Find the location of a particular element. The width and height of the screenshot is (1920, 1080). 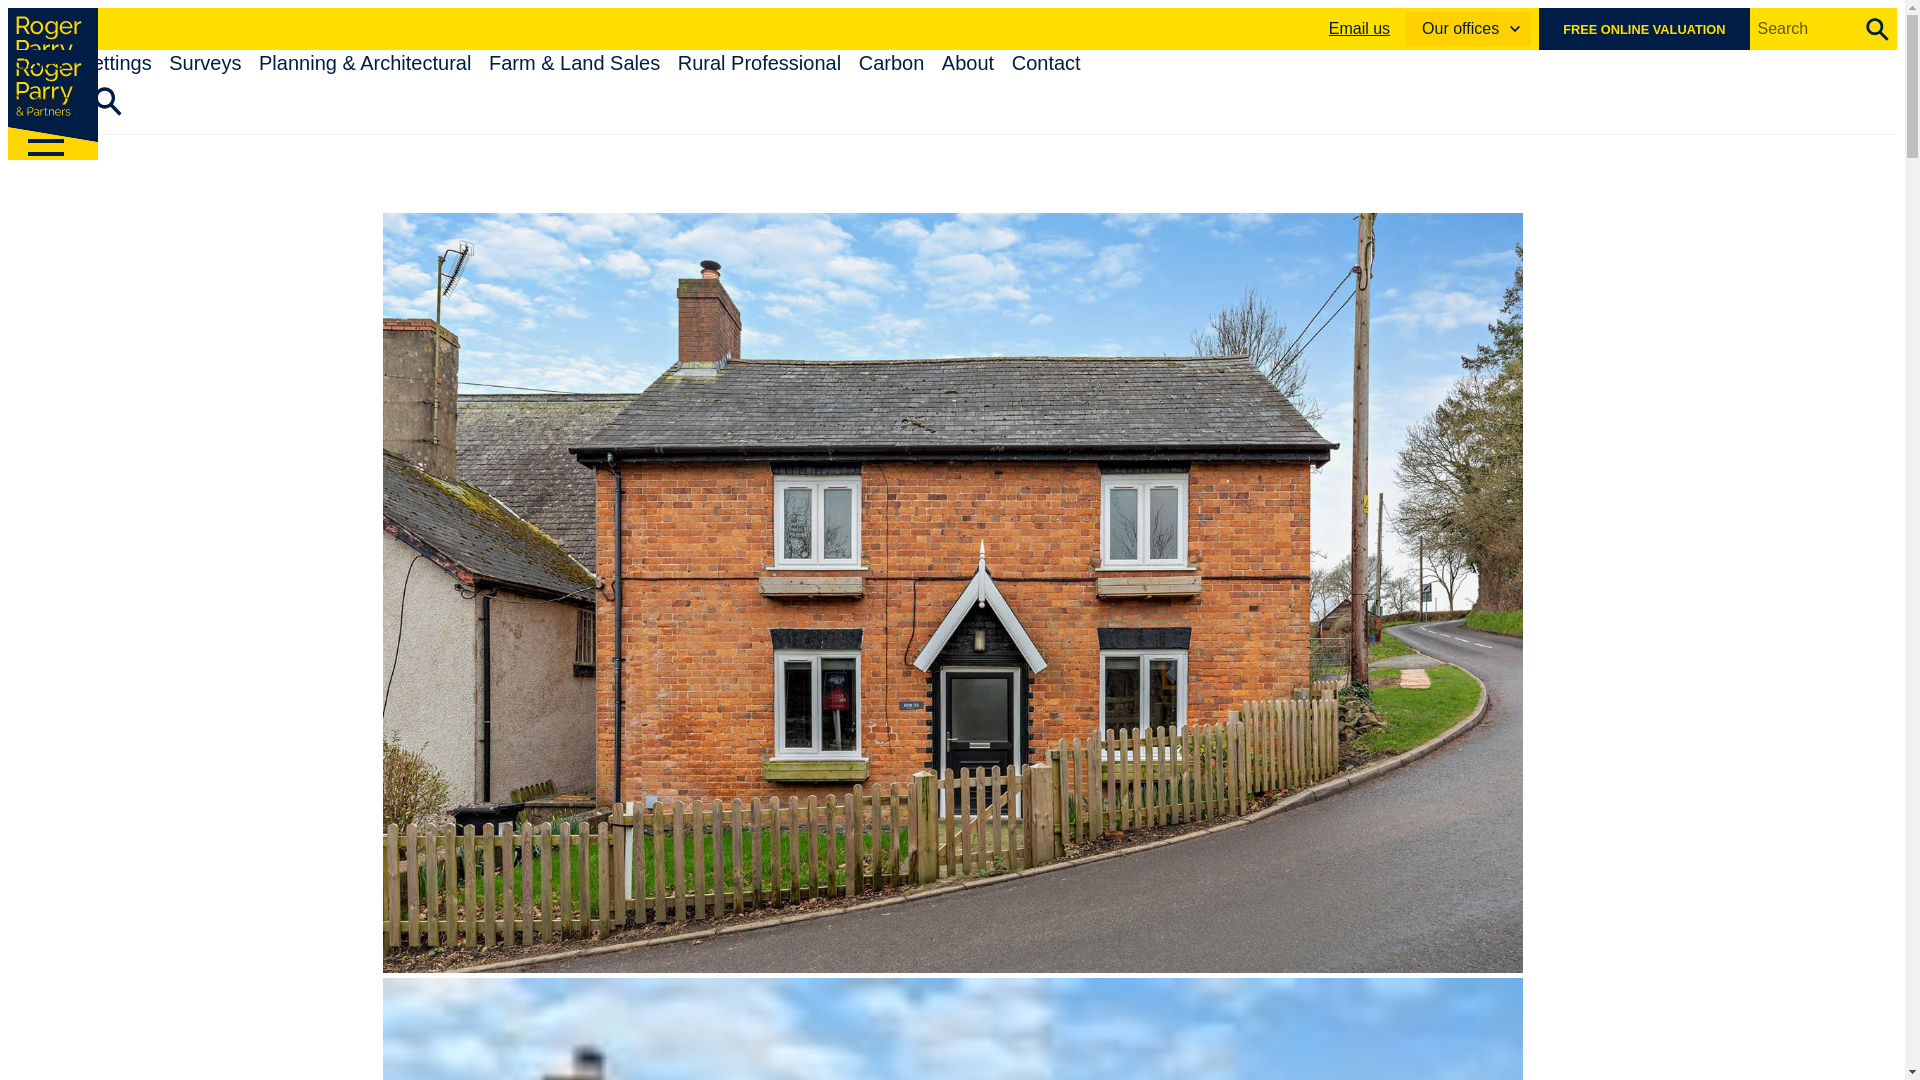

Our offices is located at coordinates (1468, 28).